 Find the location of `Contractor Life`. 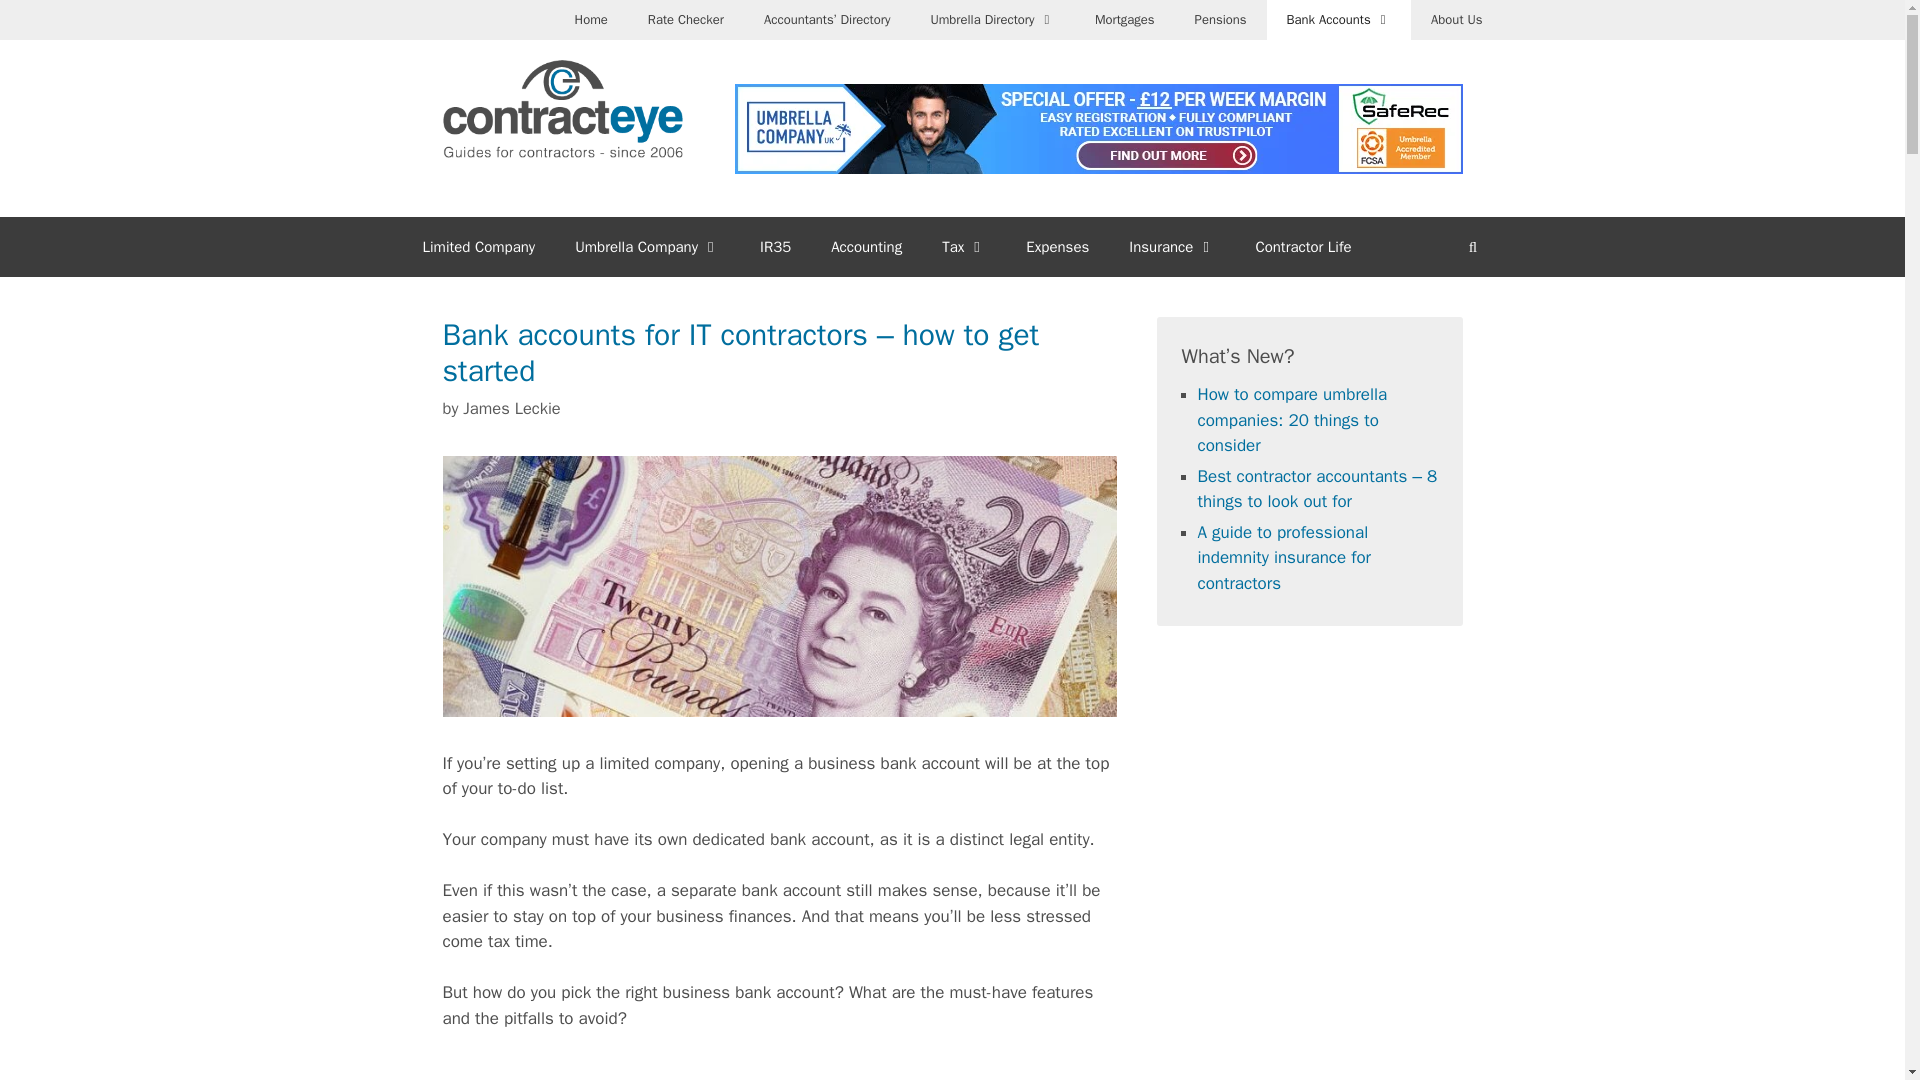

Contractor Life is located at coordinates (1302, 246).